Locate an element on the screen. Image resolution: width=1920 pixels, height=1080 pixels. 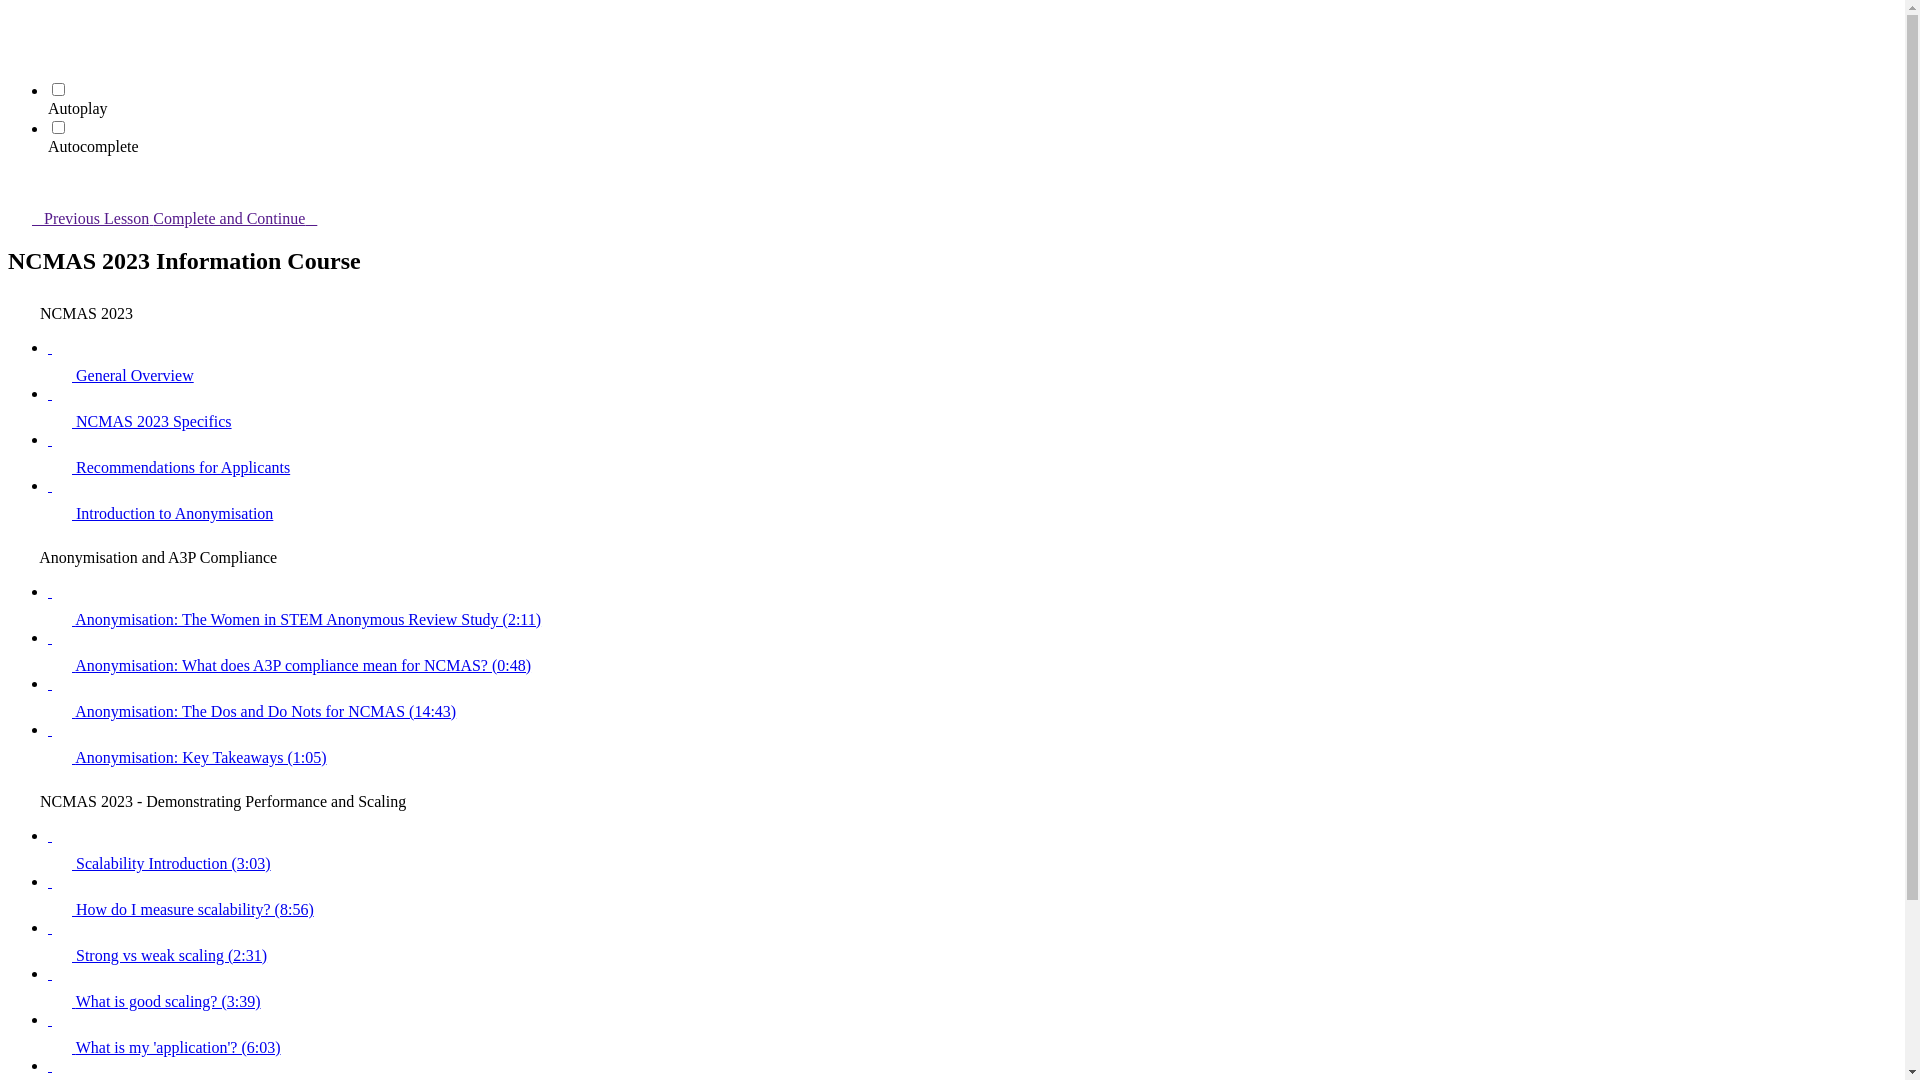
  What is good scaling? (3:39) is located at coordinates (972, 988).